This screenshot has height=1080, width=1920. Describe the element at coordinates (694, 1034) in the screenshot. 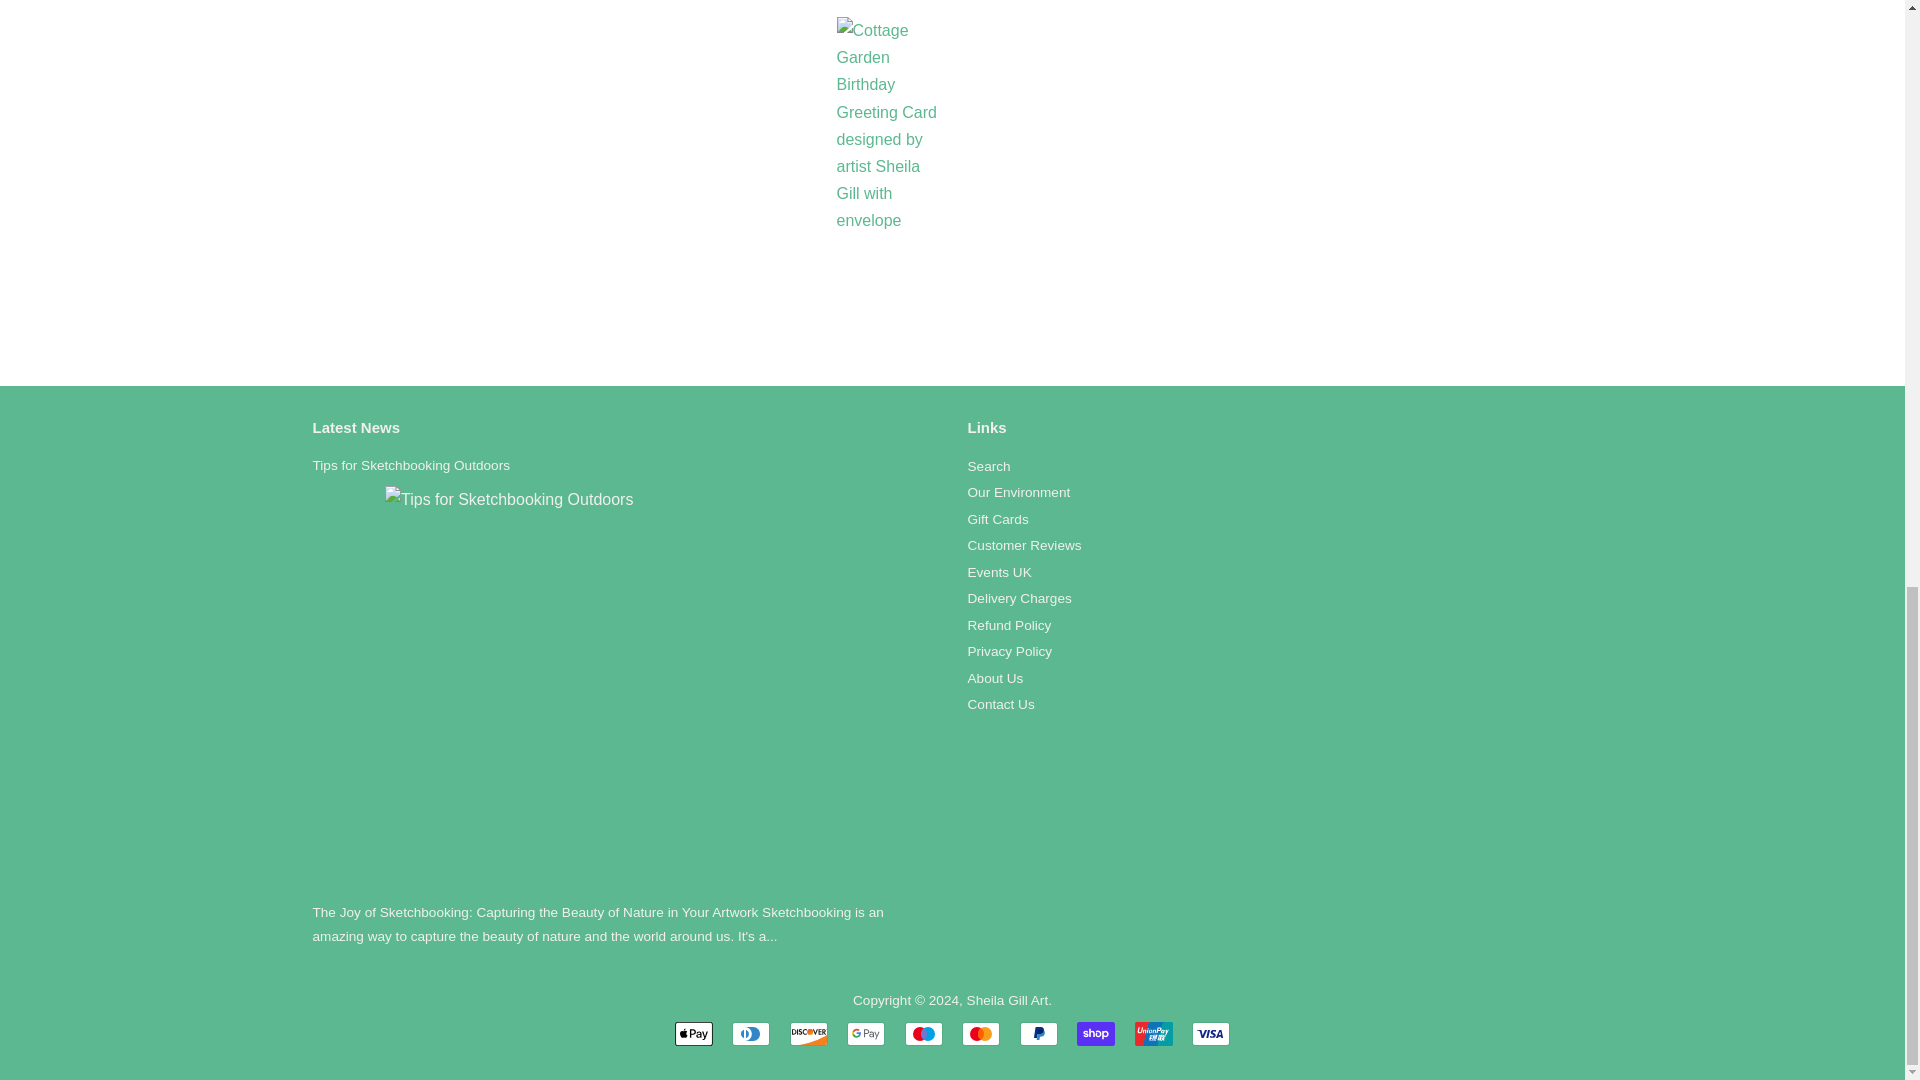

I see `Apple Pay` at that location.